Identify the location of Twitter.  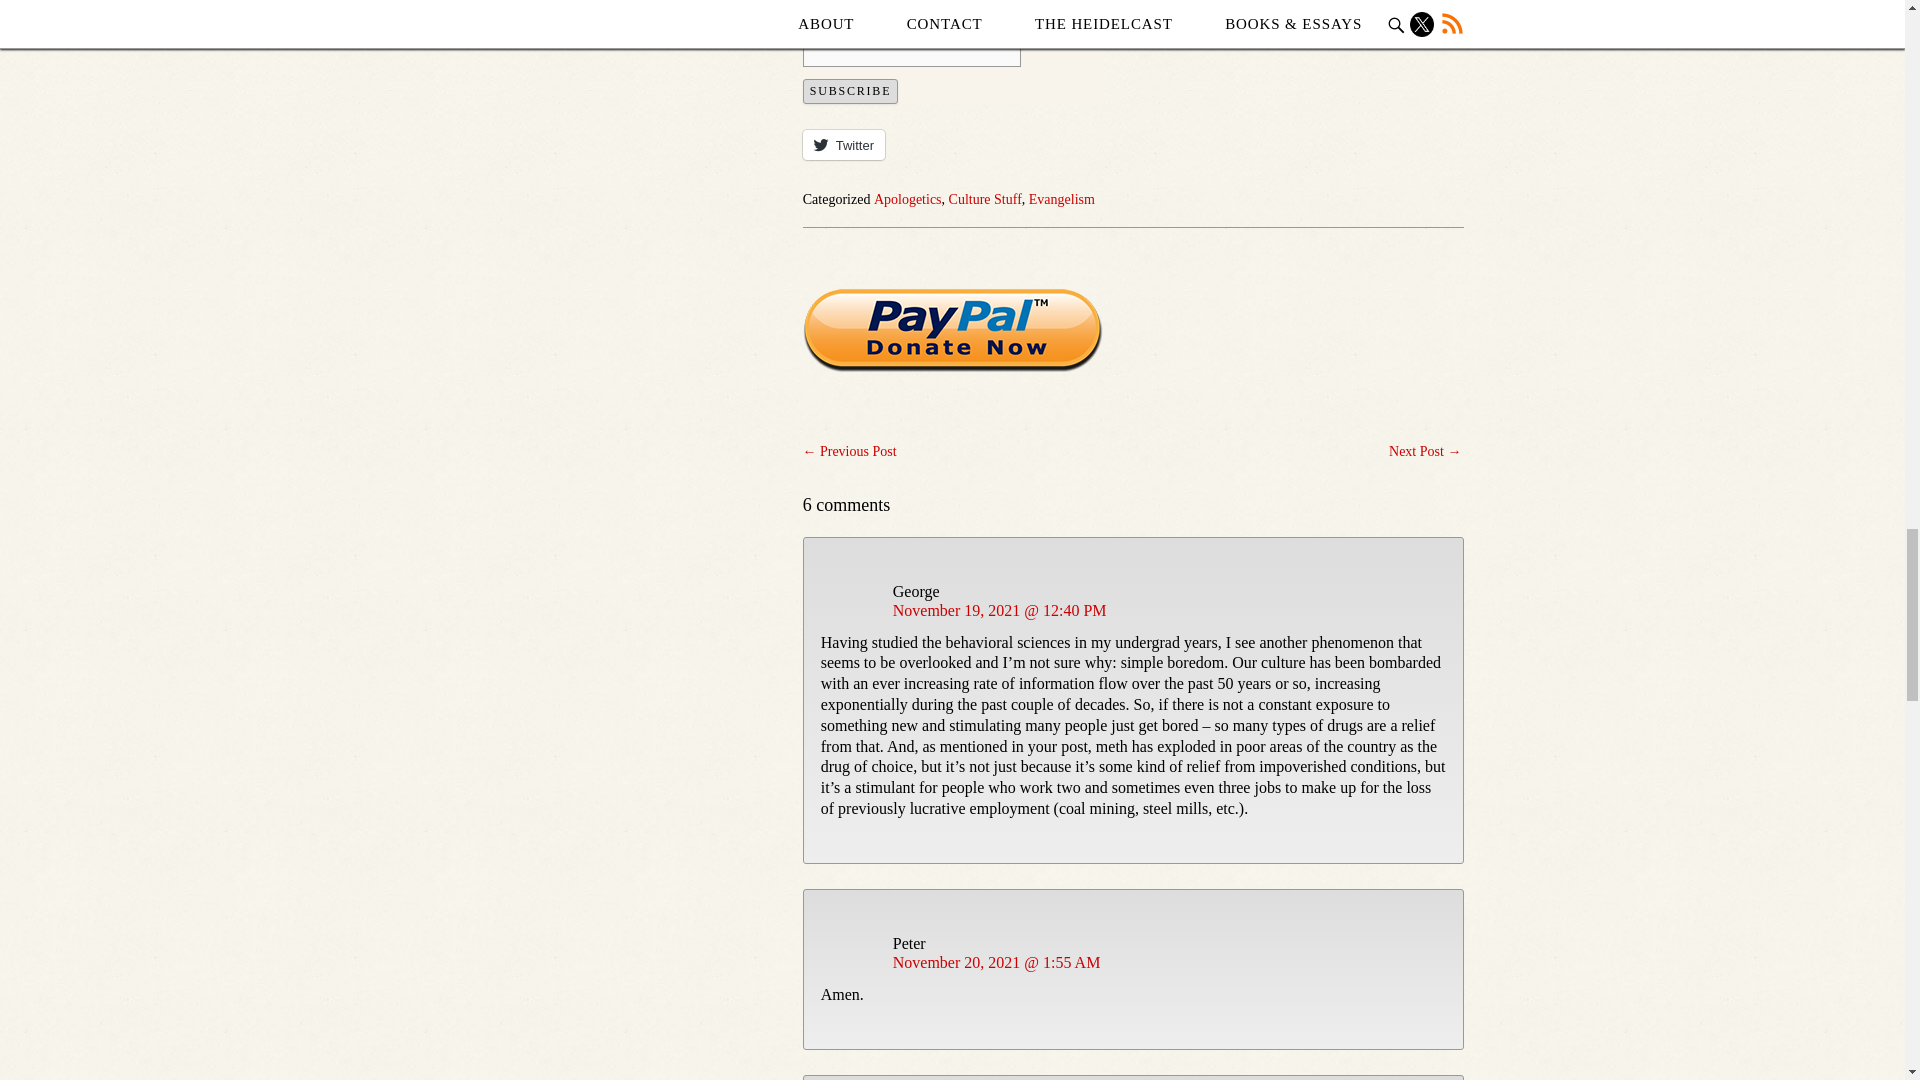
(844, 144).